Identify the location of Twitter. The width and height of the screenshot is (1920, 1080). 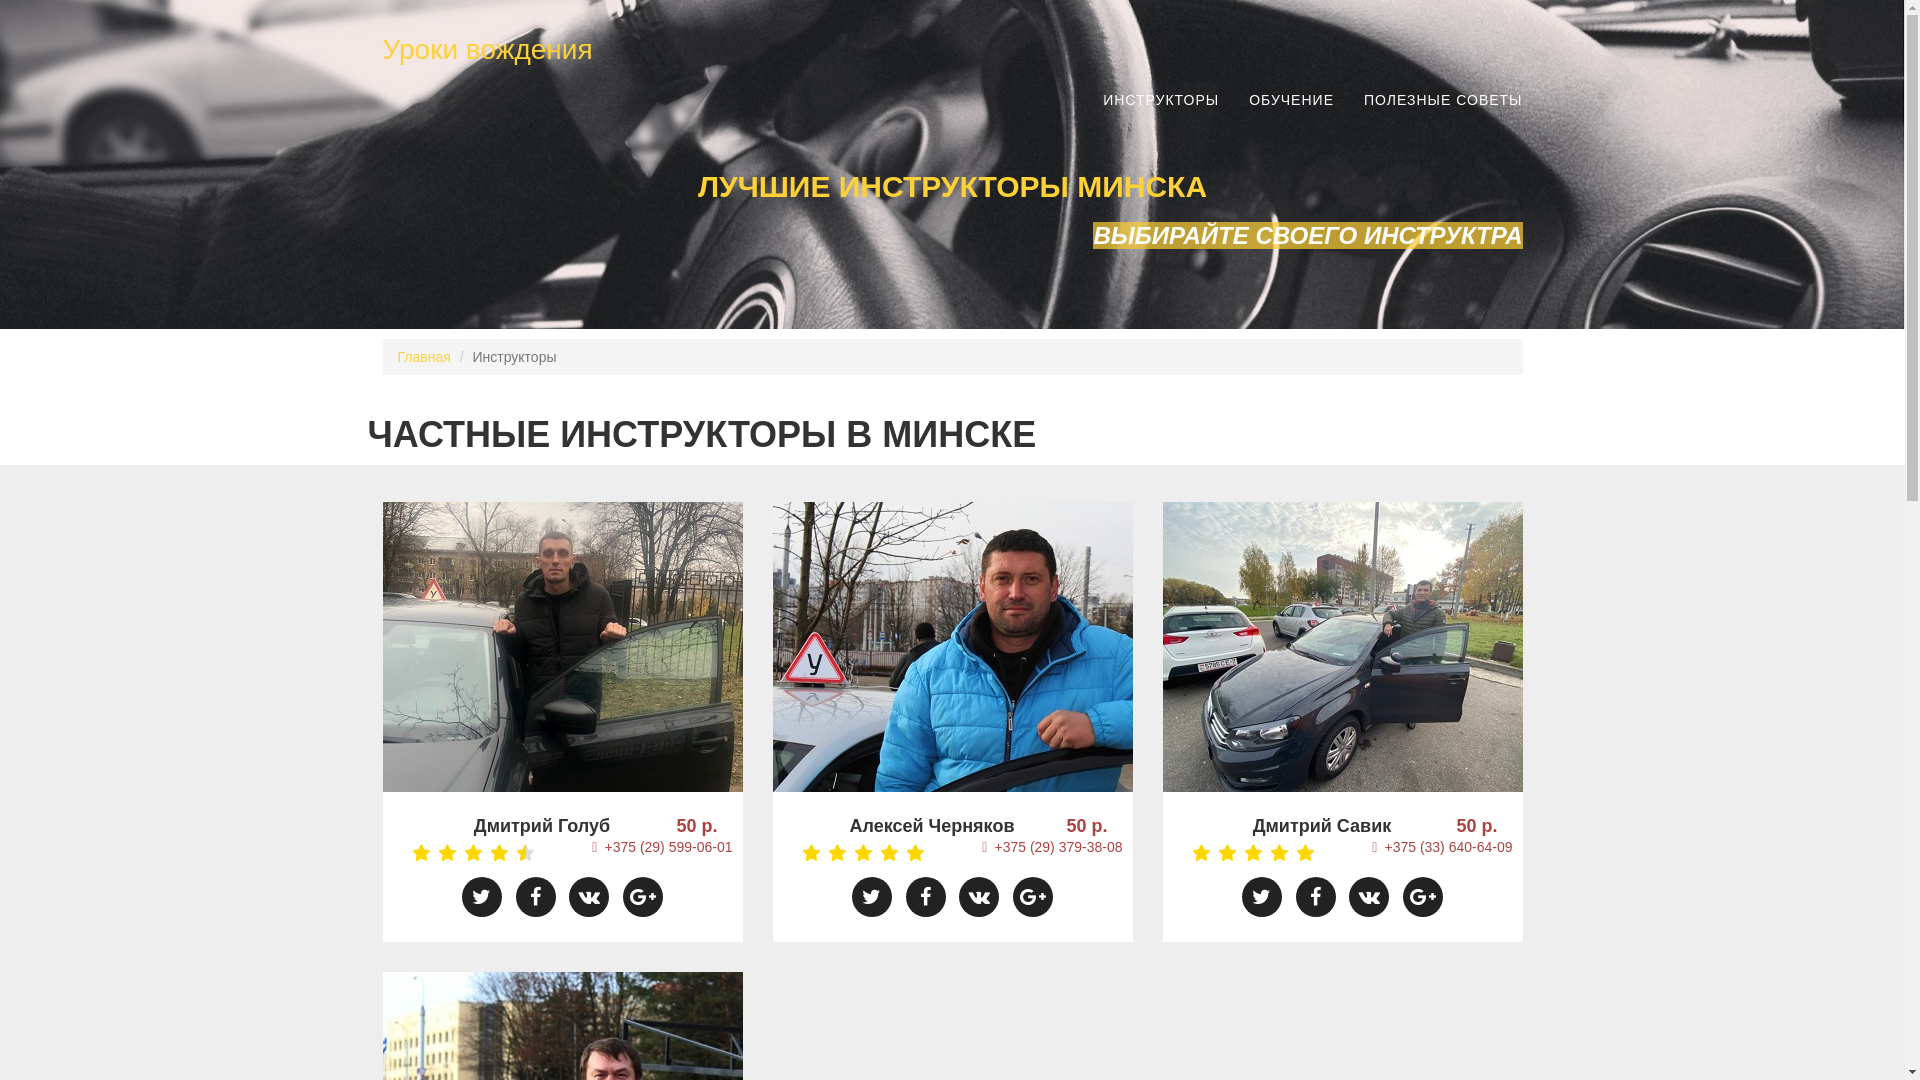
(482, 897).